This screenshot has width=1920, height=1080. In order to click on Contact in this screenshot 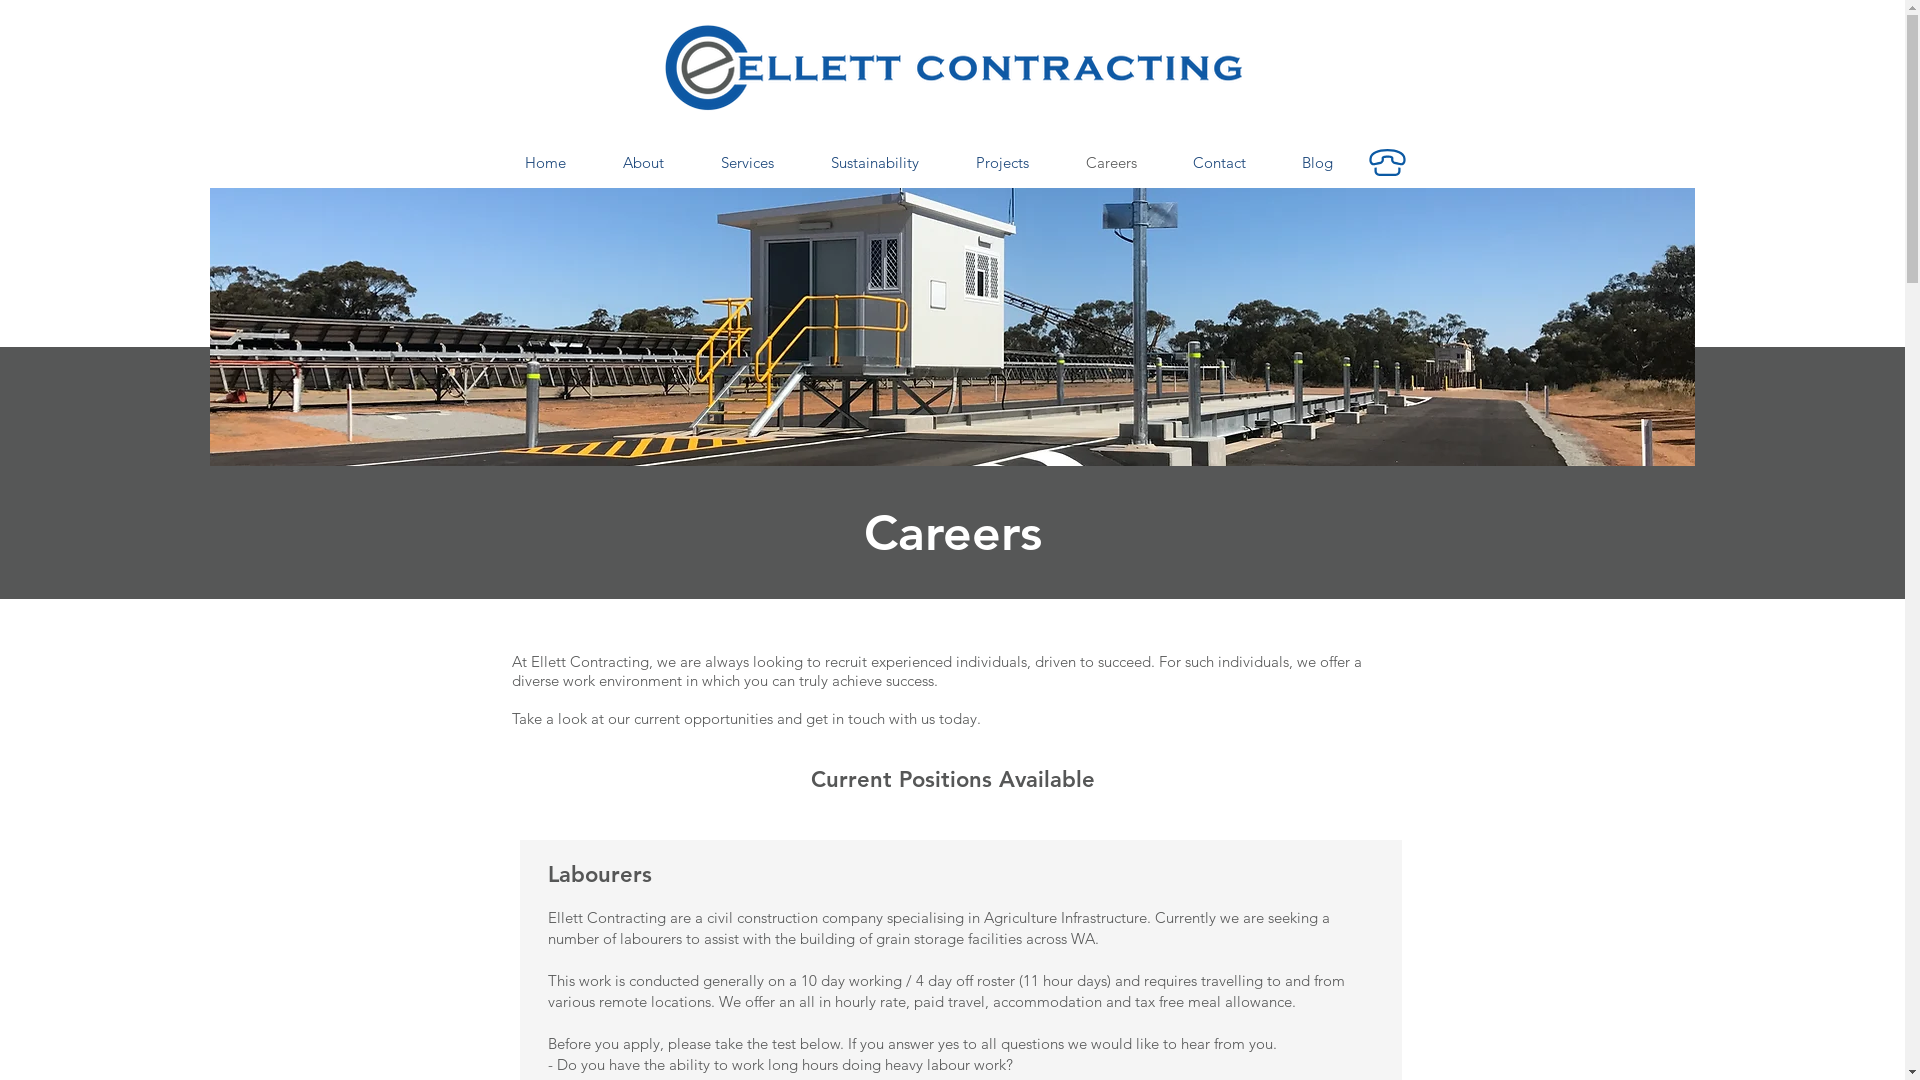, I will do `click(1218, 163)`.